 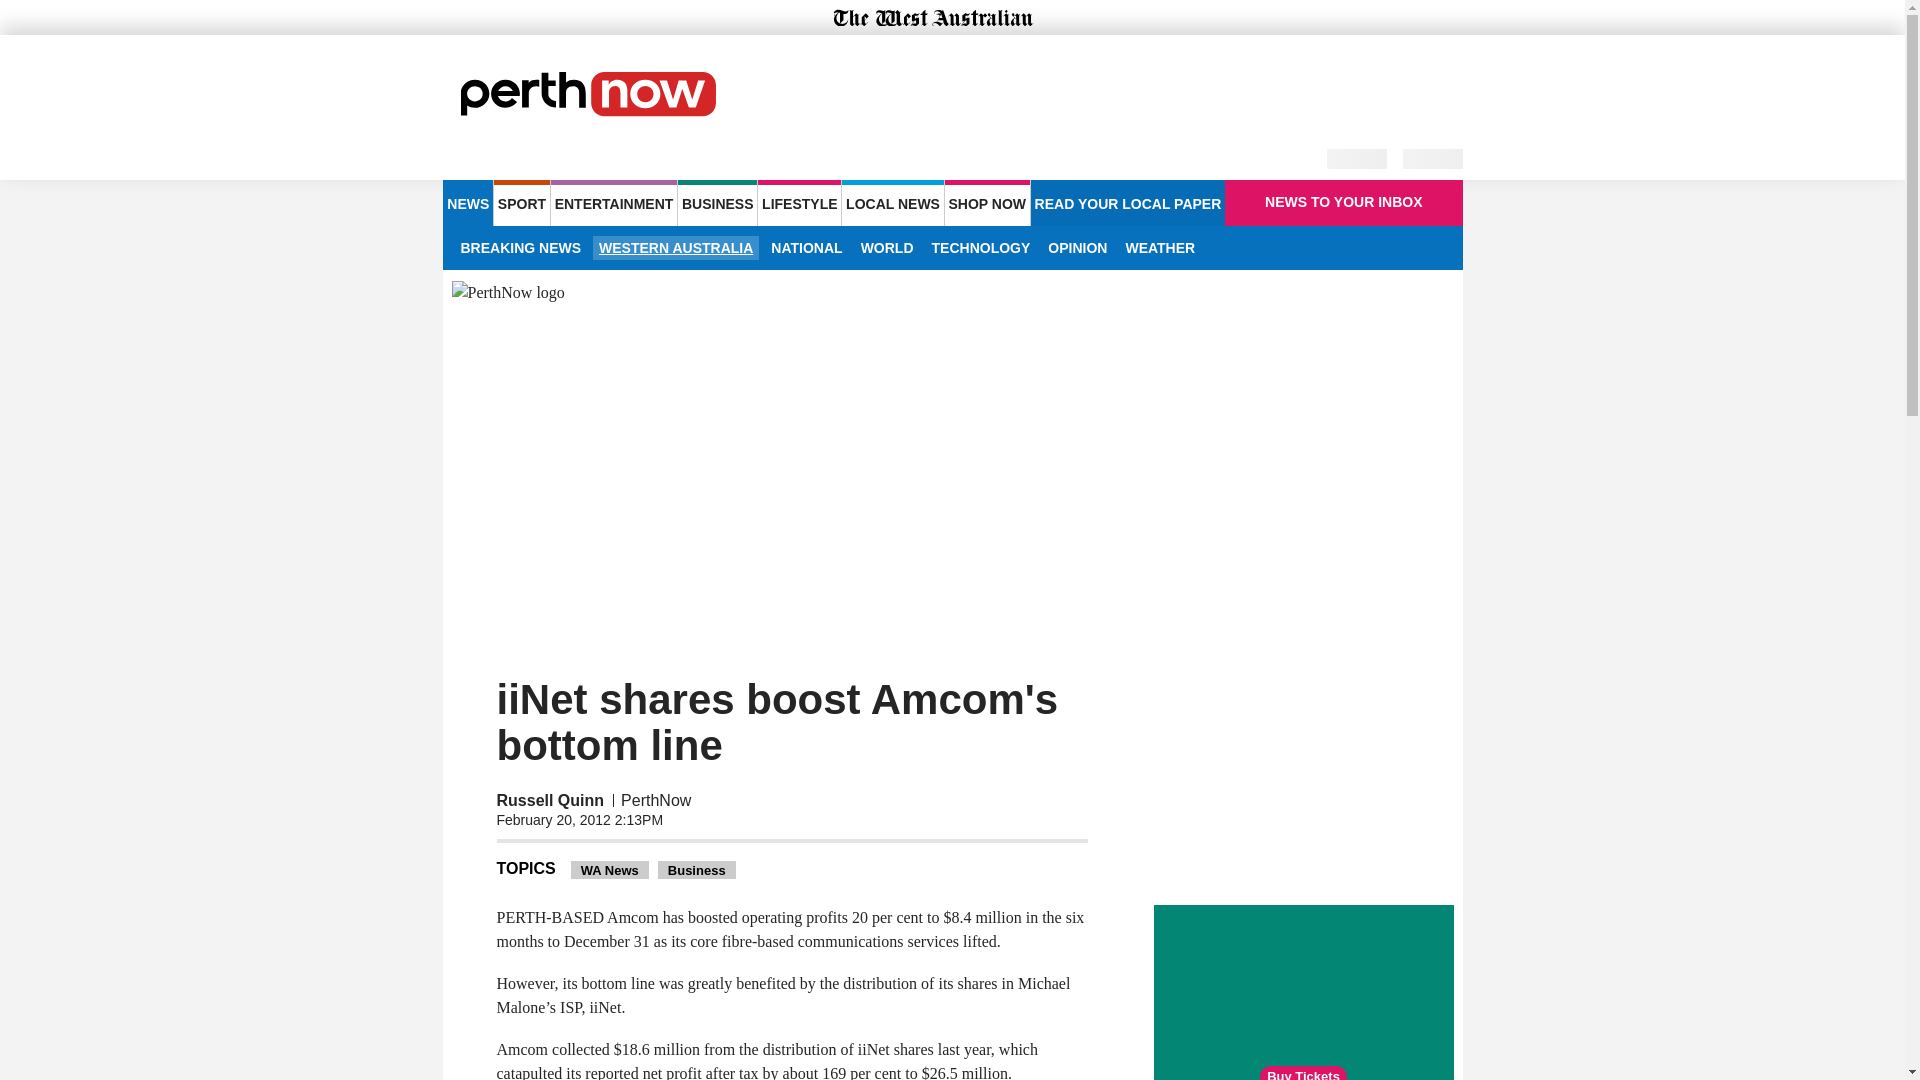 What do you see at coordinates (614, 202) in the screenshot?
I see `ENTERTAINMENT` at bounding box center [614, 202].